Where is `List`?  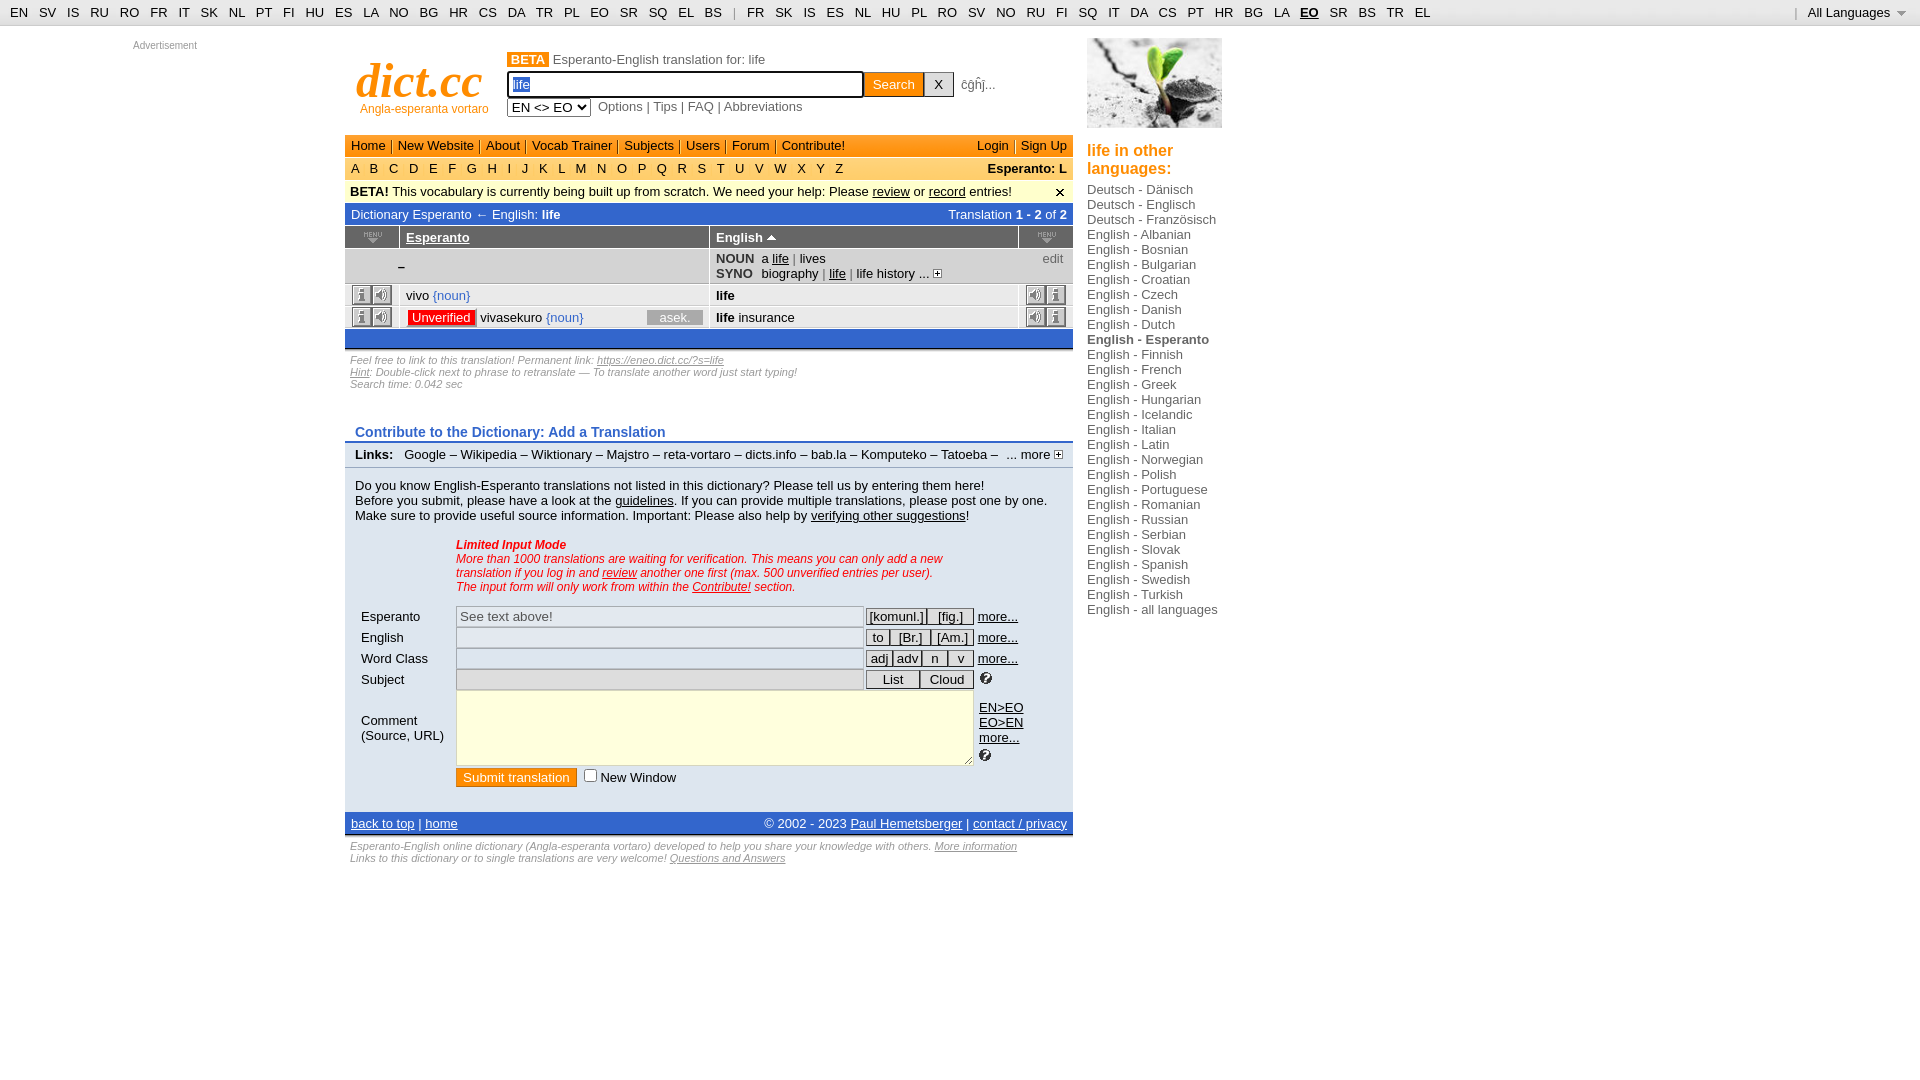 List is located at coordinates (893, 680).